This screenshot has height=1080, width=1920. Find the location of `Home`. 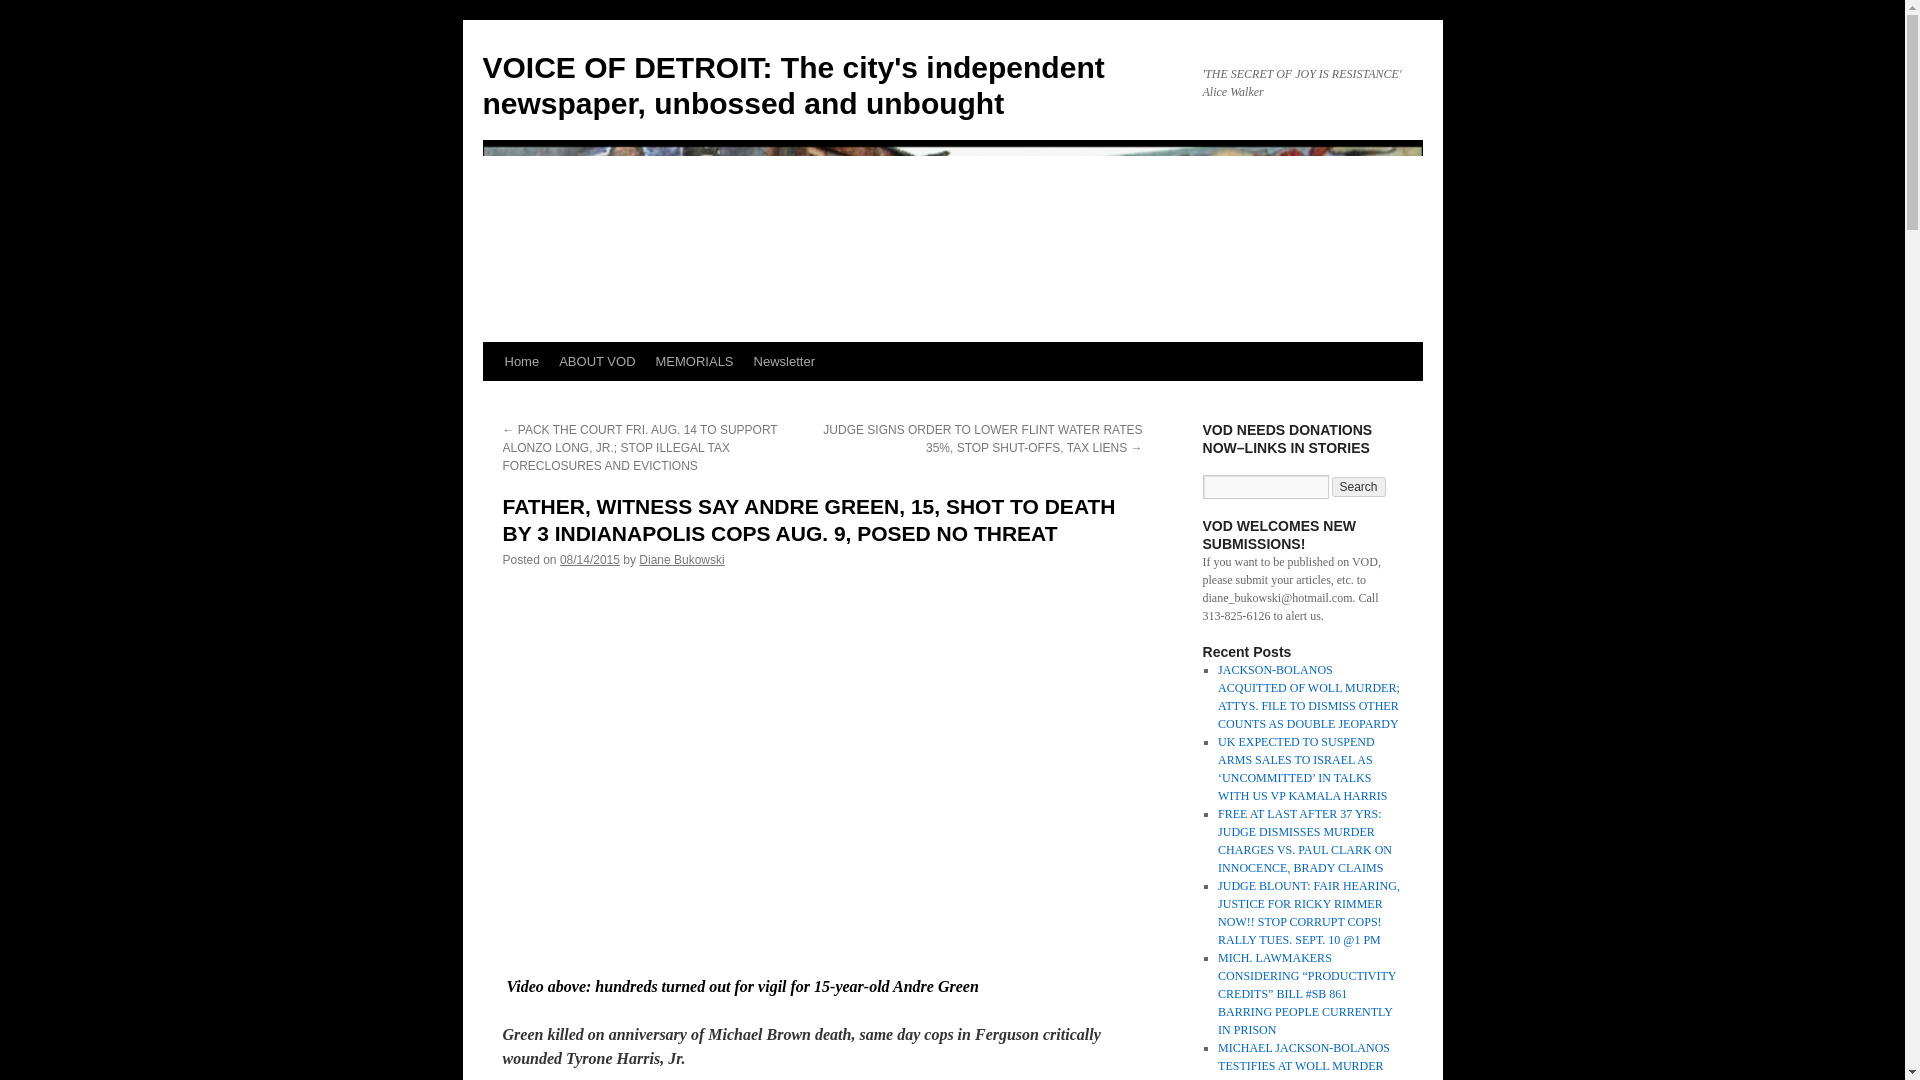

Home is located at coordinates (521, 362).